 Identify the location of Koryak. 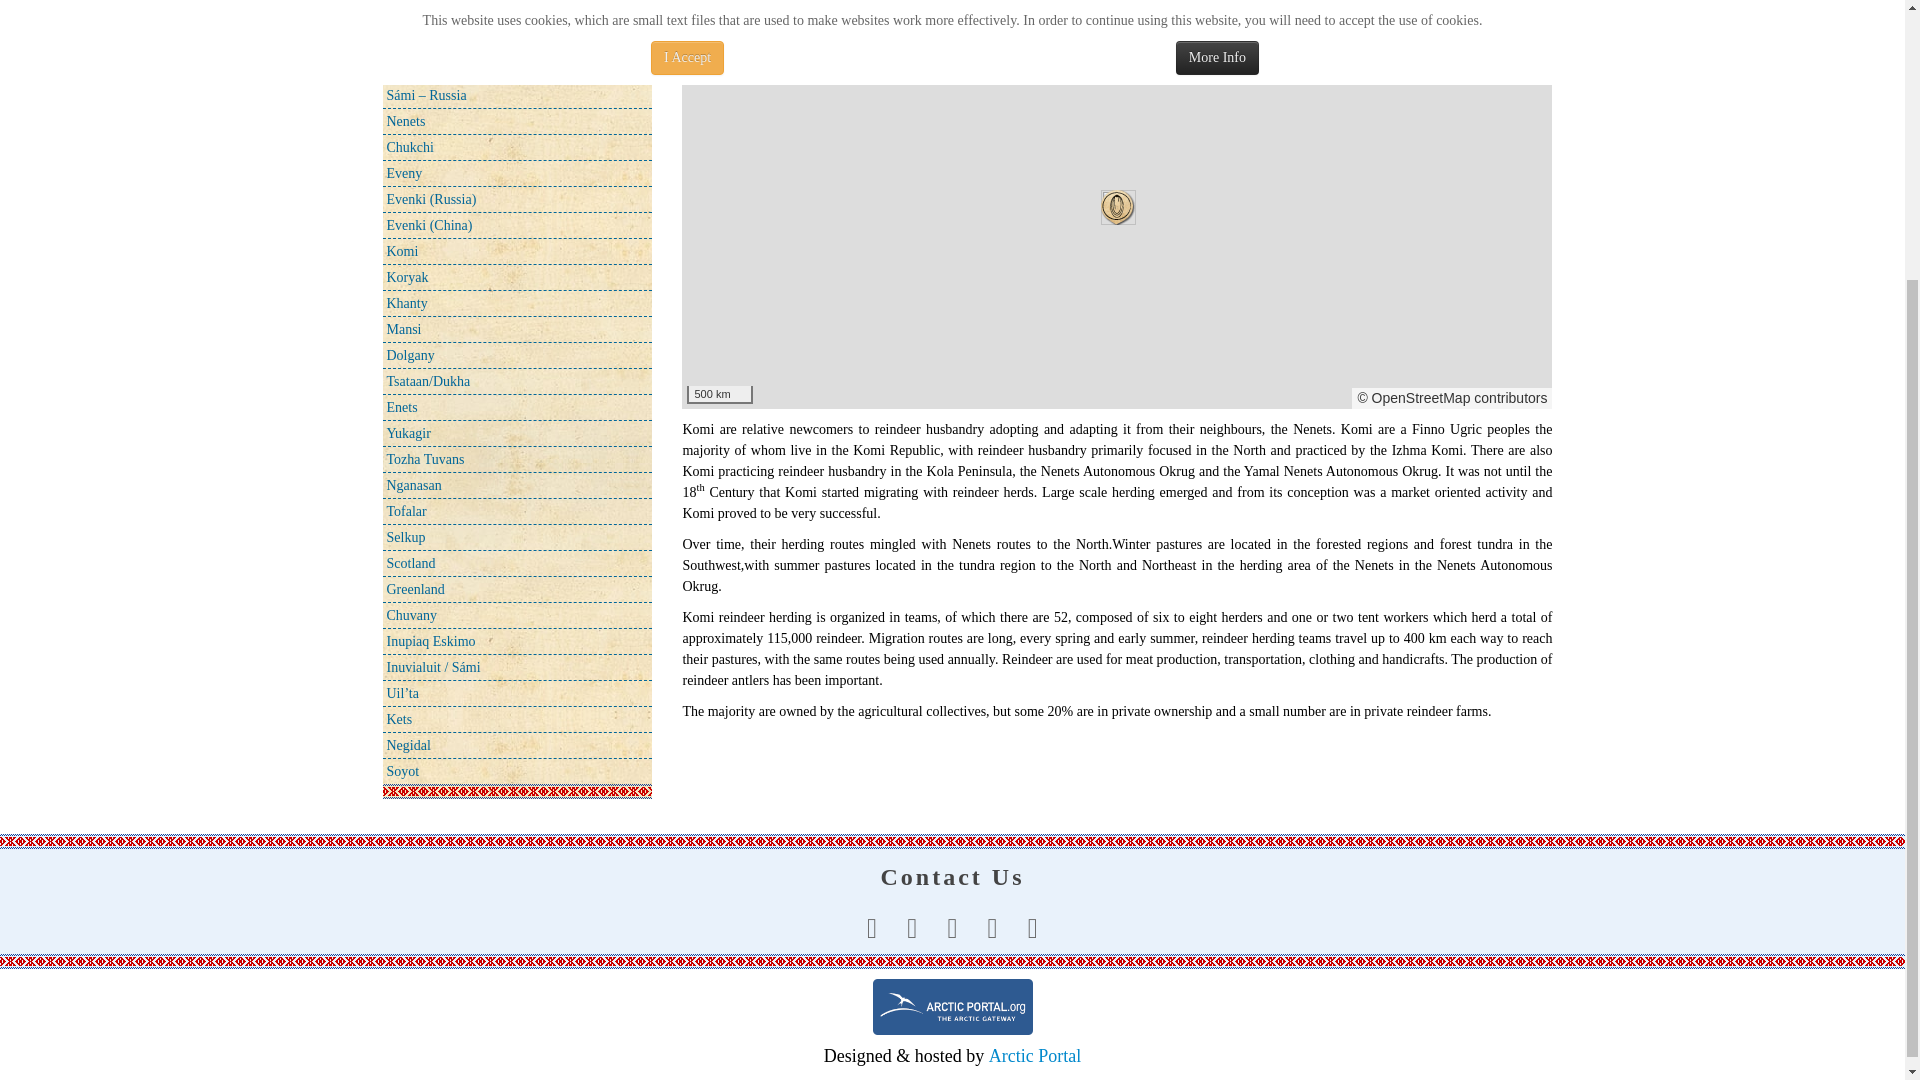
(516, 276).